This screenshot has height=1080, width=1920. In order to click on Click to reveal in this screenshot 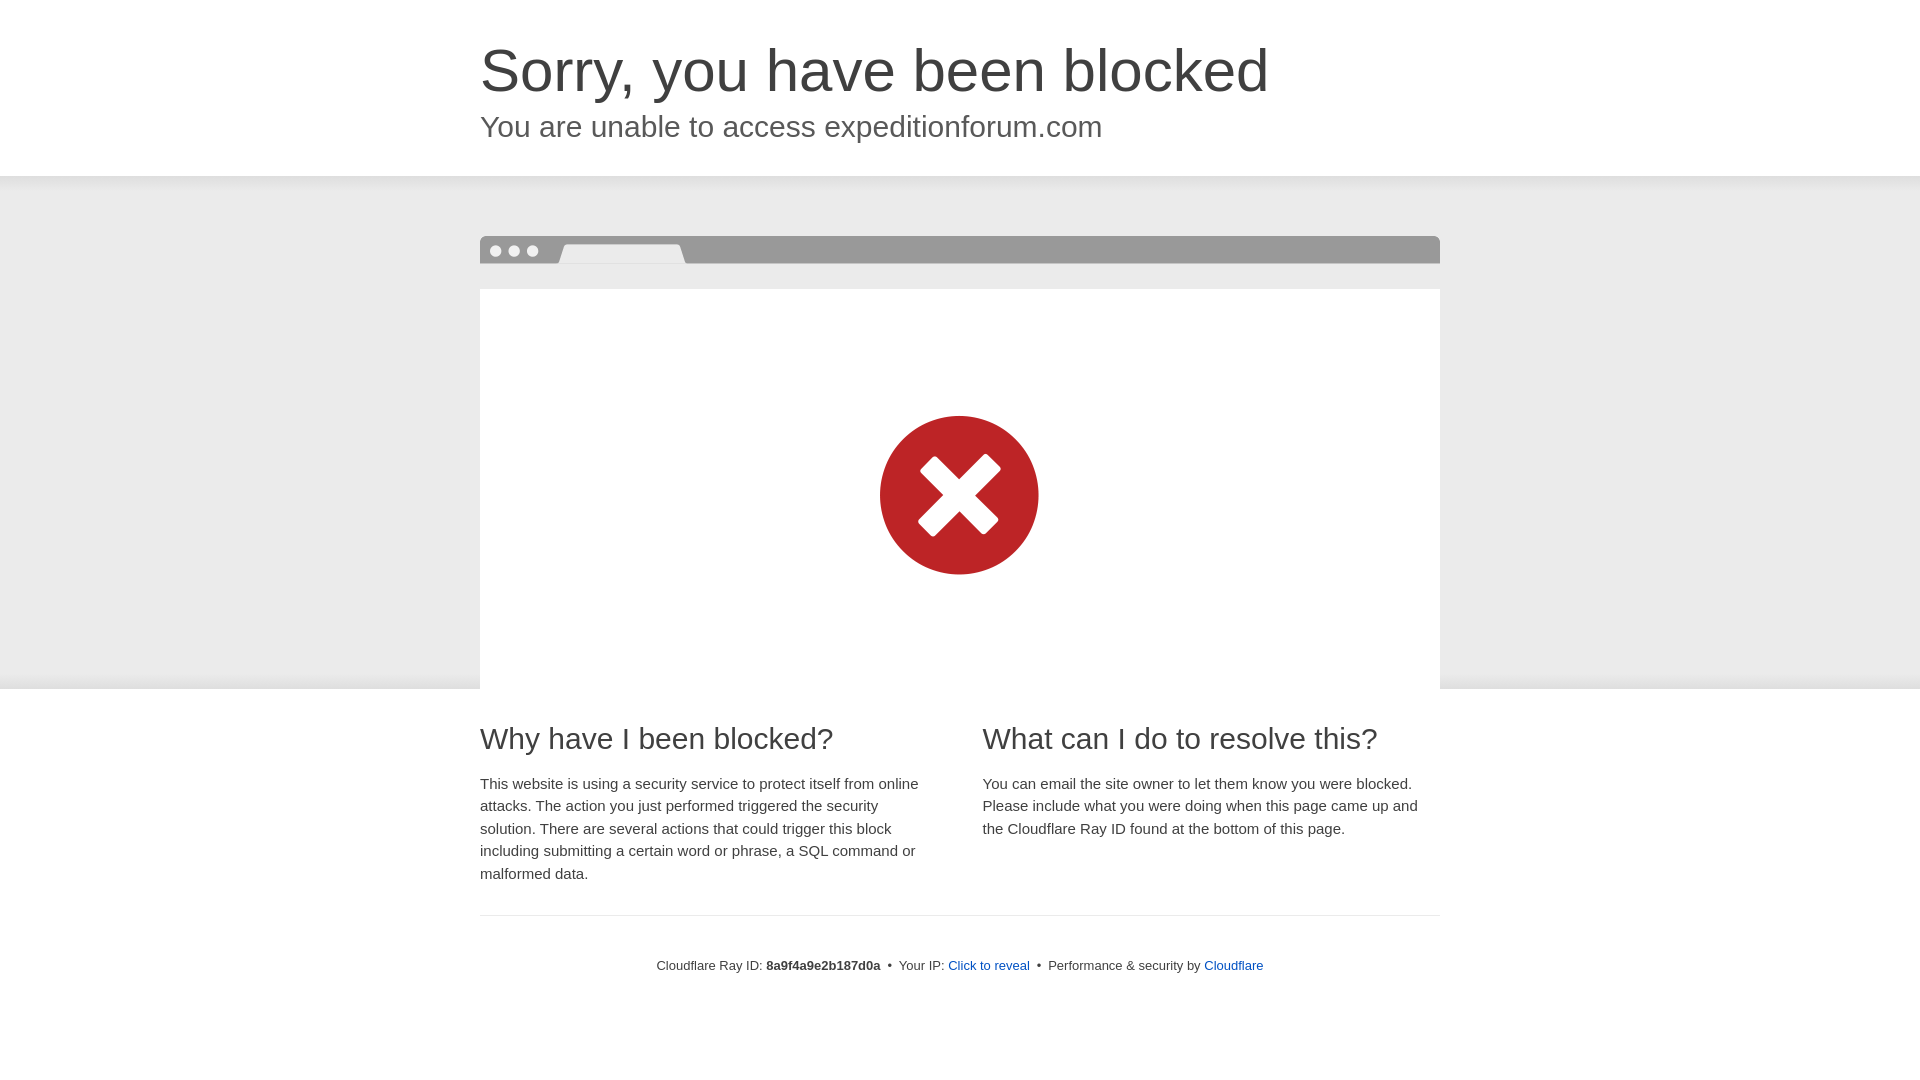, I will do `click(988, 966)`.